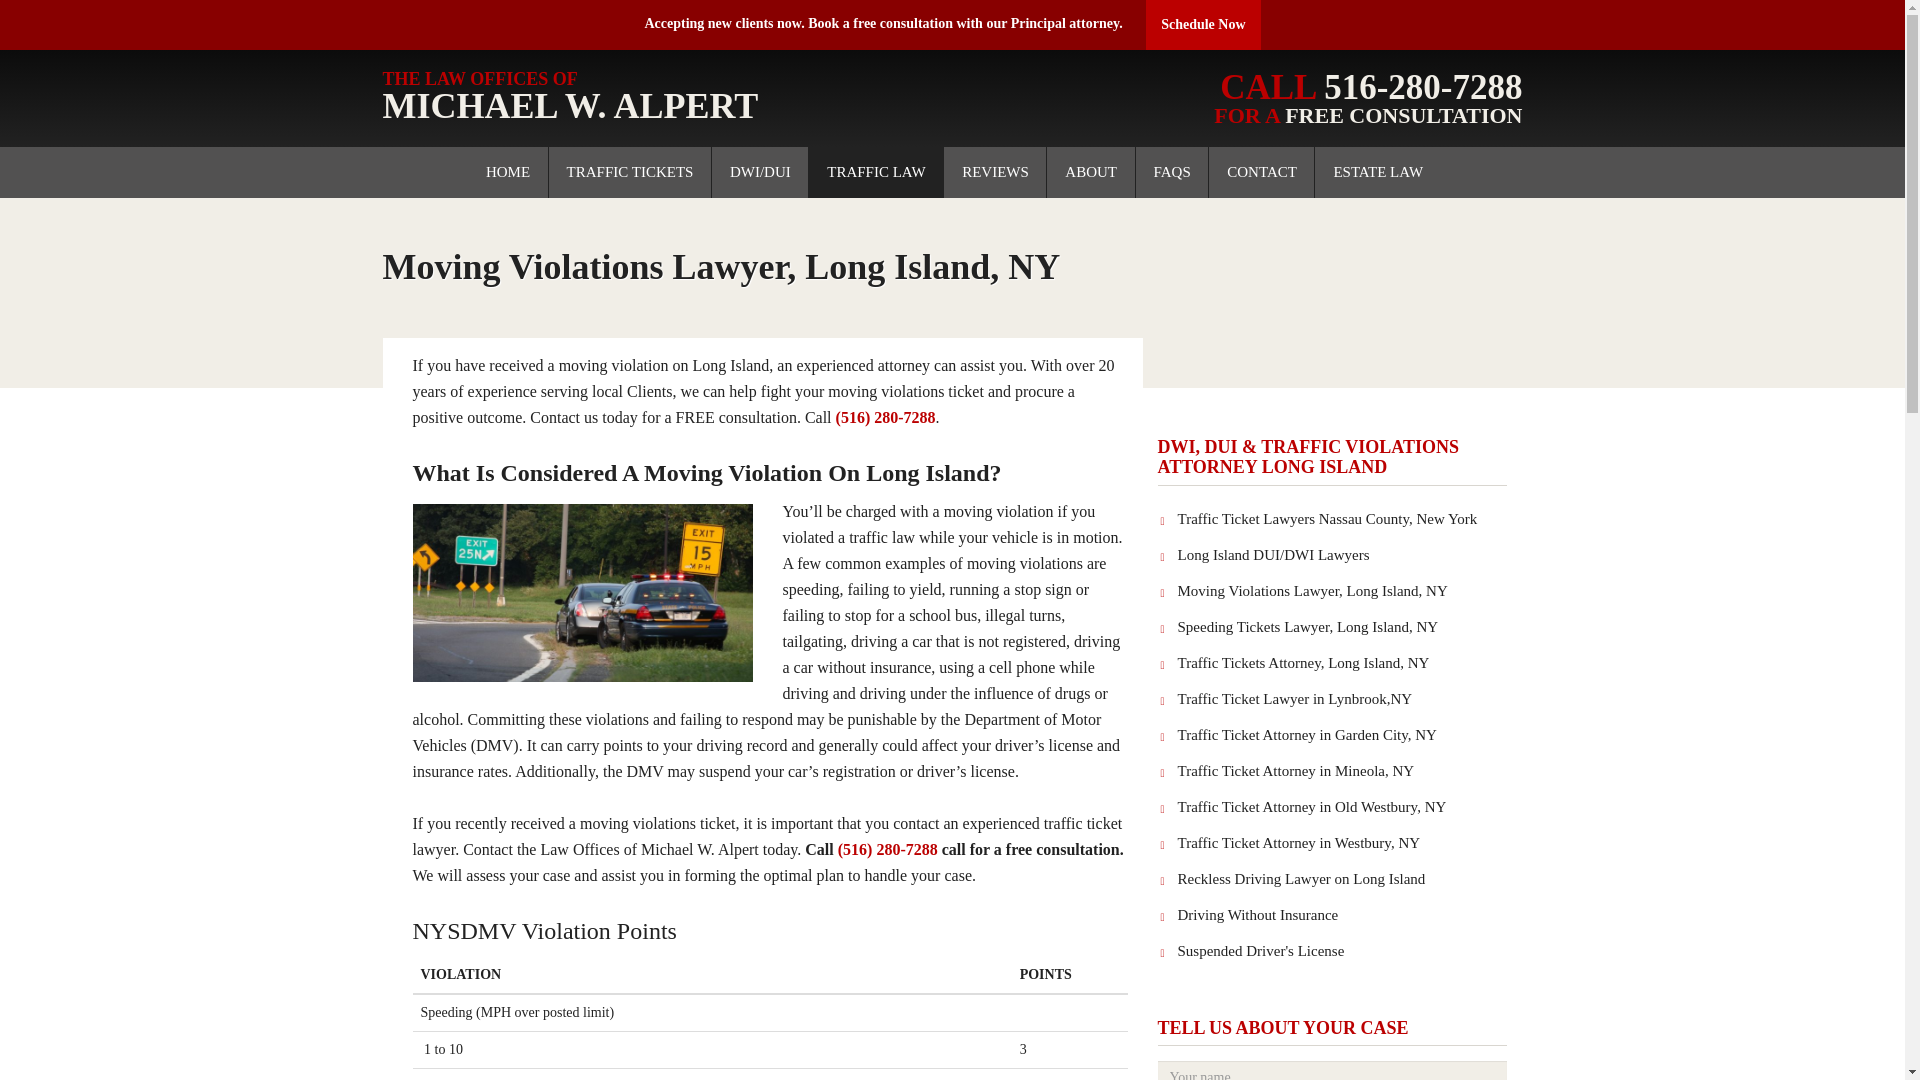  Describe the element at coordinates (875, 172) in the screenshot. I see `FAQS` at that location.